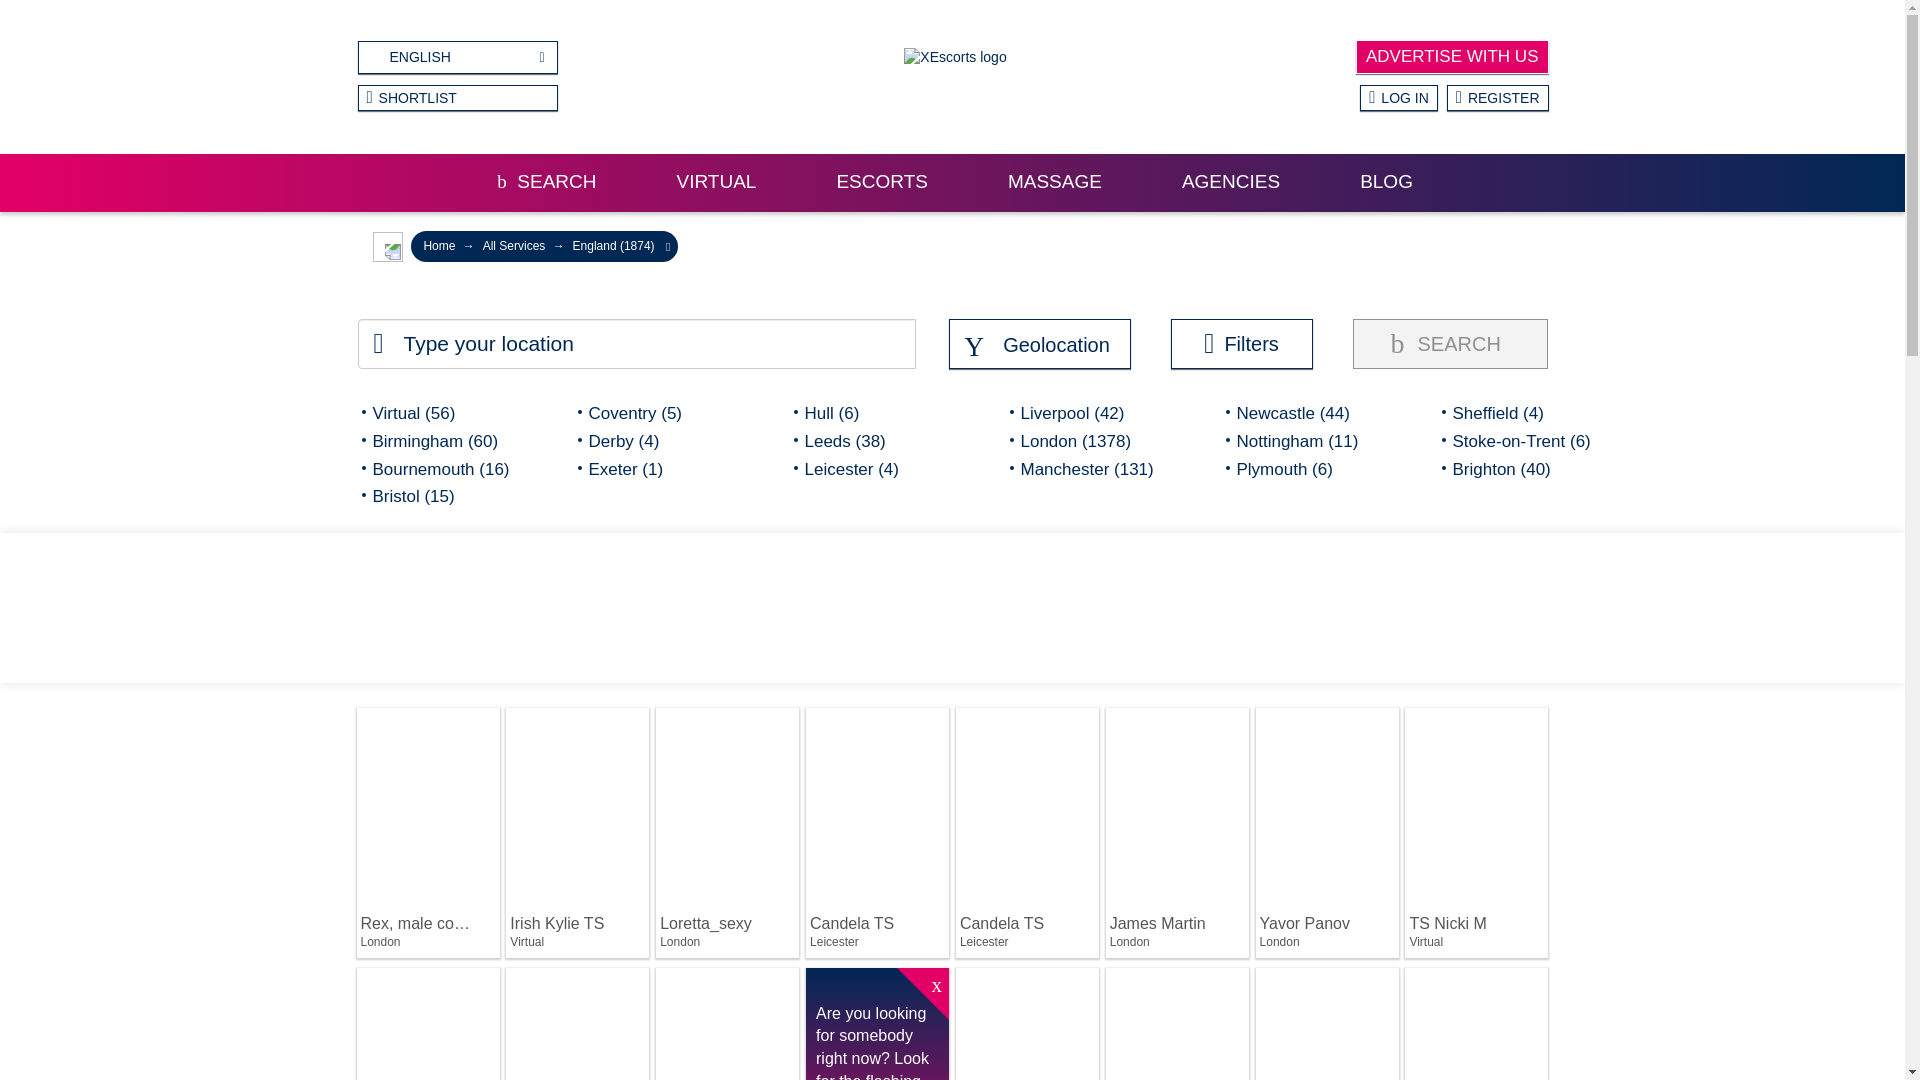 This screenshot has height=1080, width=1920. Describe the element at coordinates (458, 58) in the screenshot. I see `ENGLISH` at that location.